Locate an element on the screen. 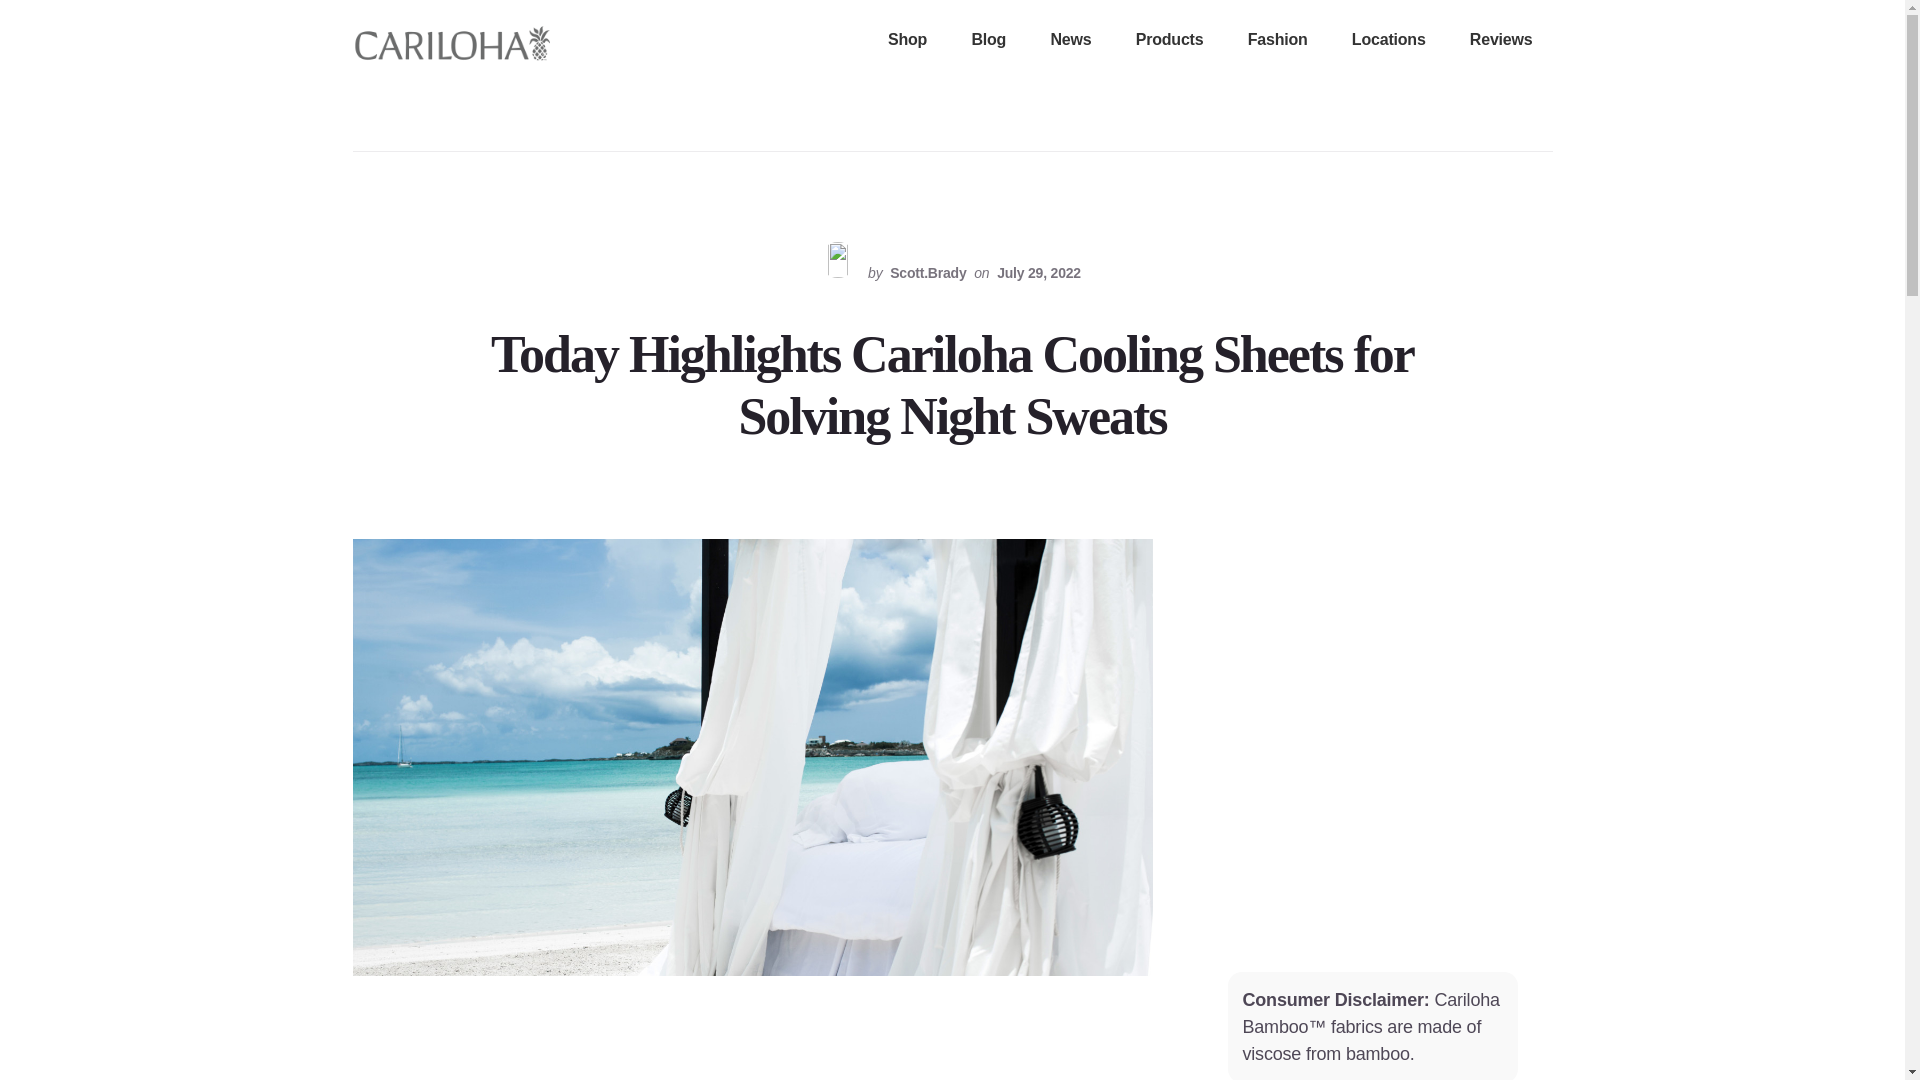  Products is located at coordinates (1170, 41).